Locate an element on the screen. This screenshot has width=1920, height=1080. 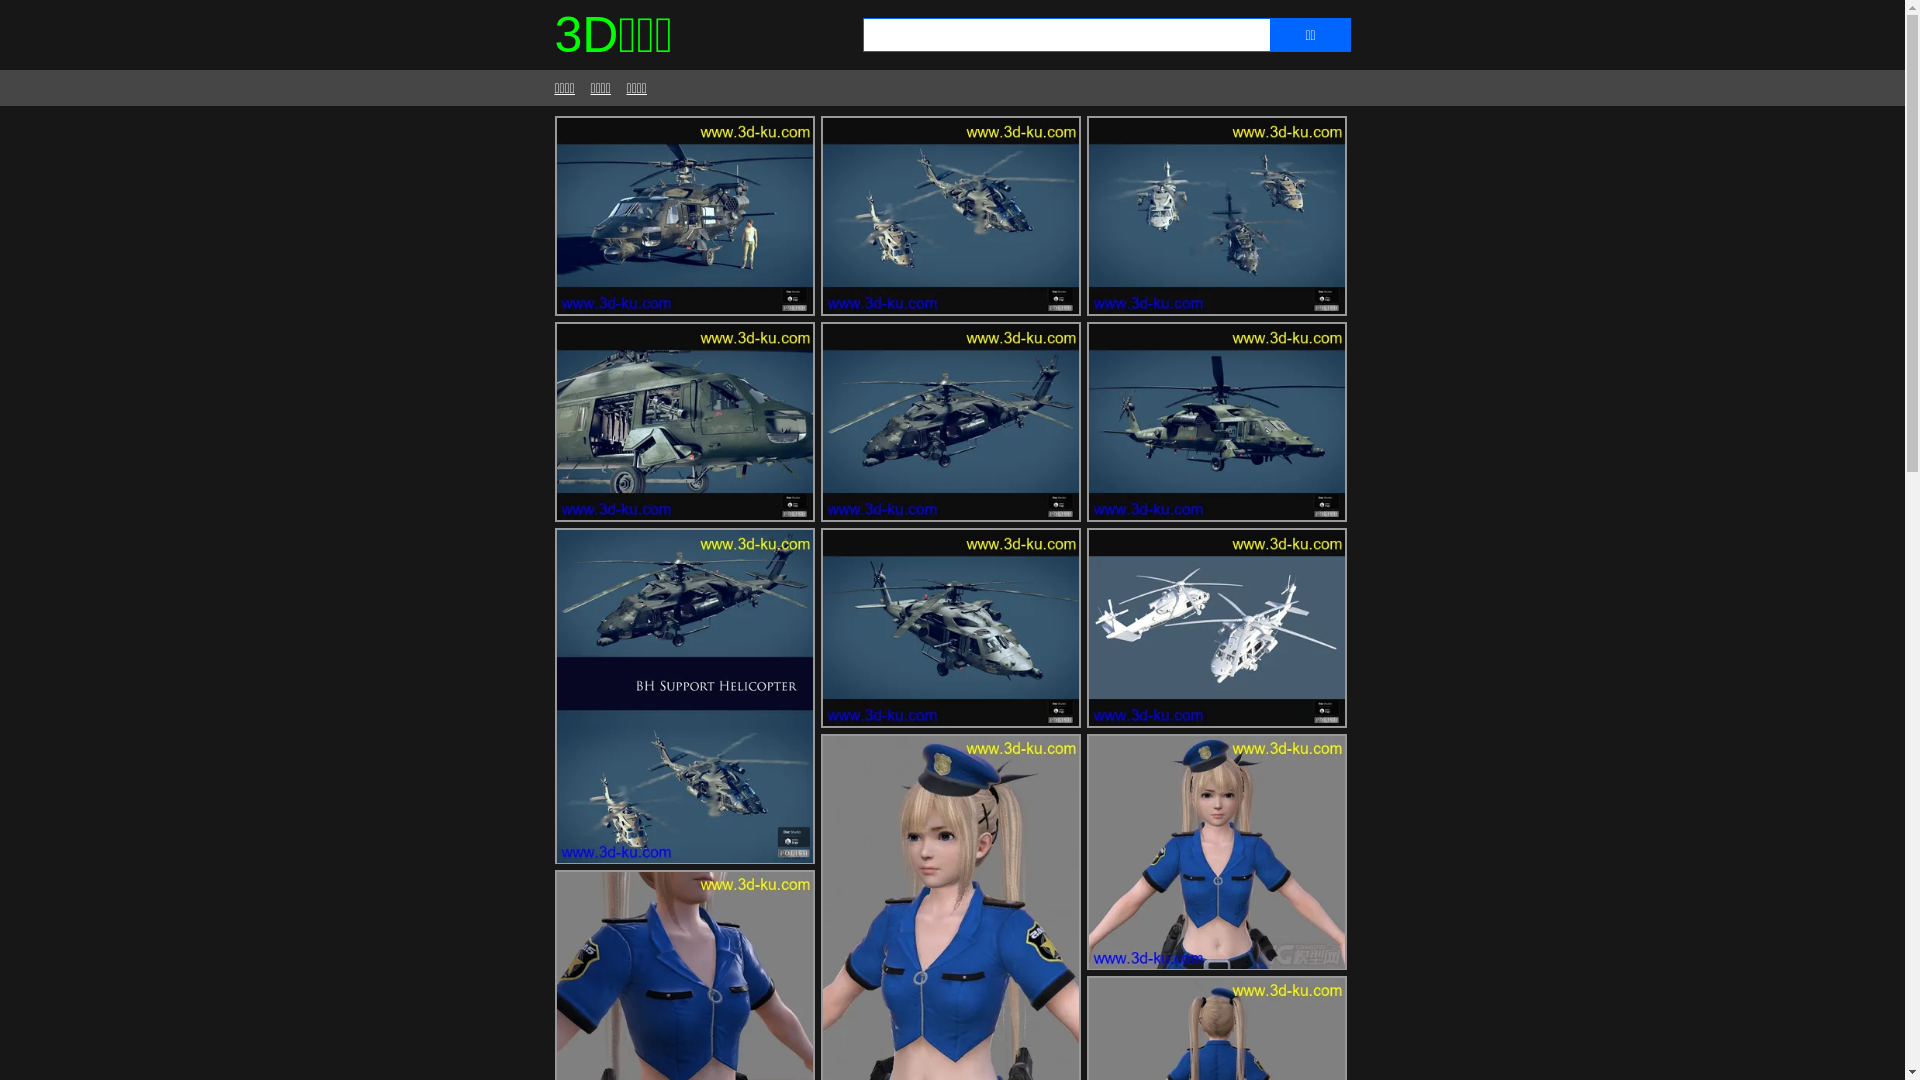
BH Support Helicopter is located at coordinates (684, 696).